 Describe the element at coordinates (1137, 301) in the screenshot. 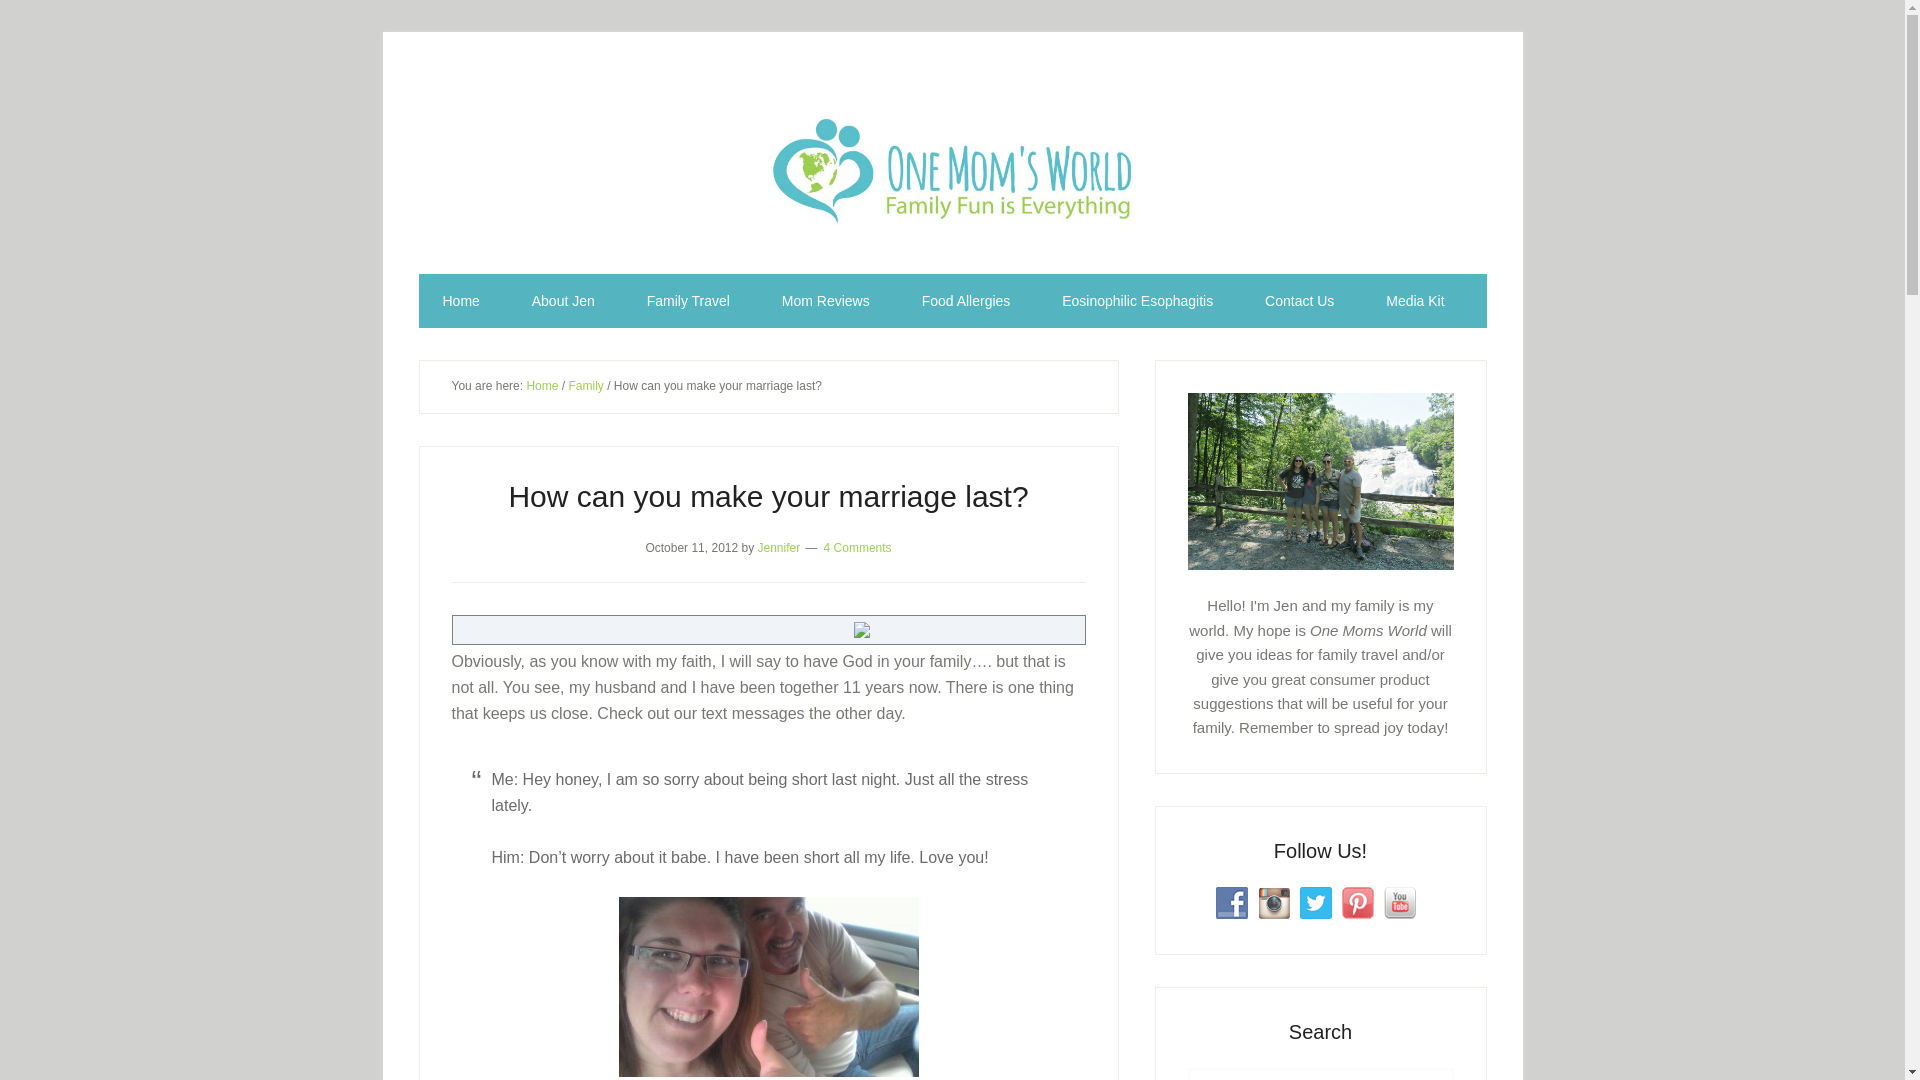

I see `Eosinophilic Esophagitis` at that location.